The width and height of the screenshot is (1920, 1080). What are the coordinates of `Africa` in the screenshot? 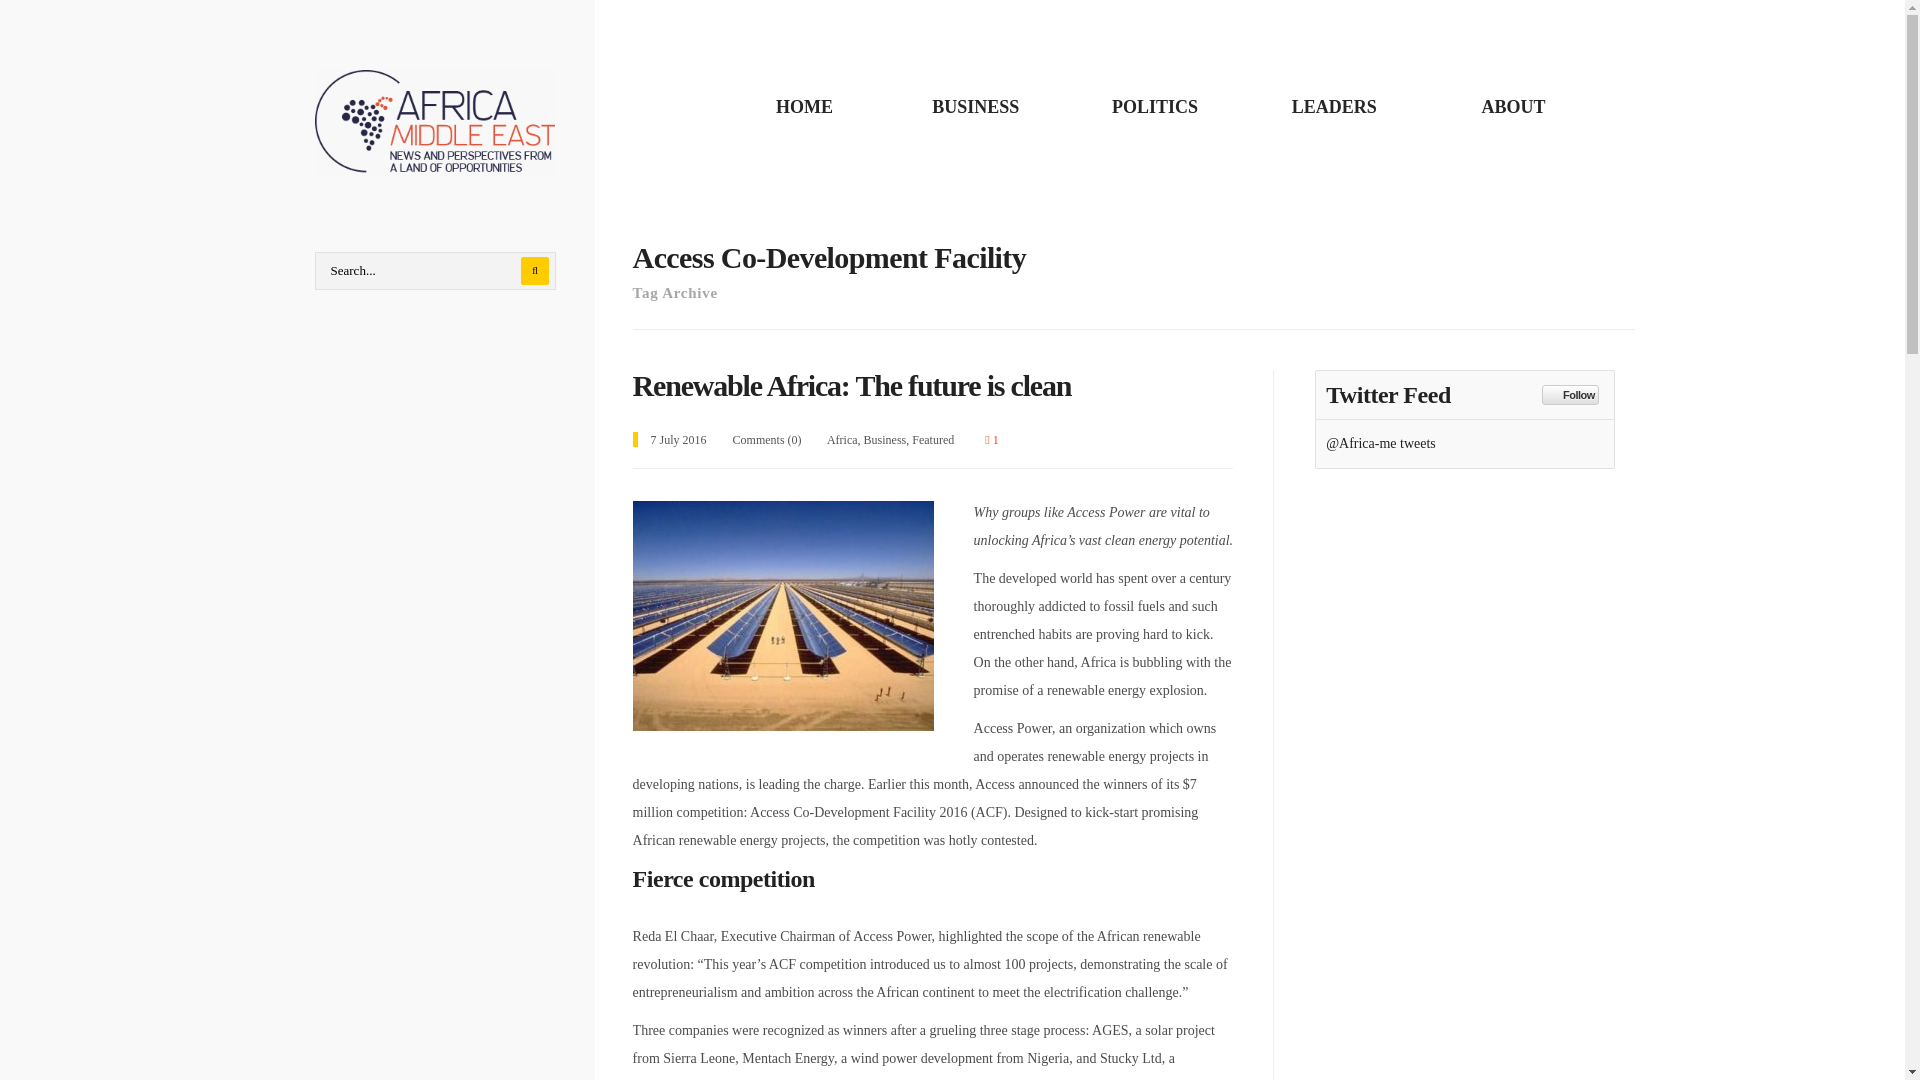 It's located at (842, 440).